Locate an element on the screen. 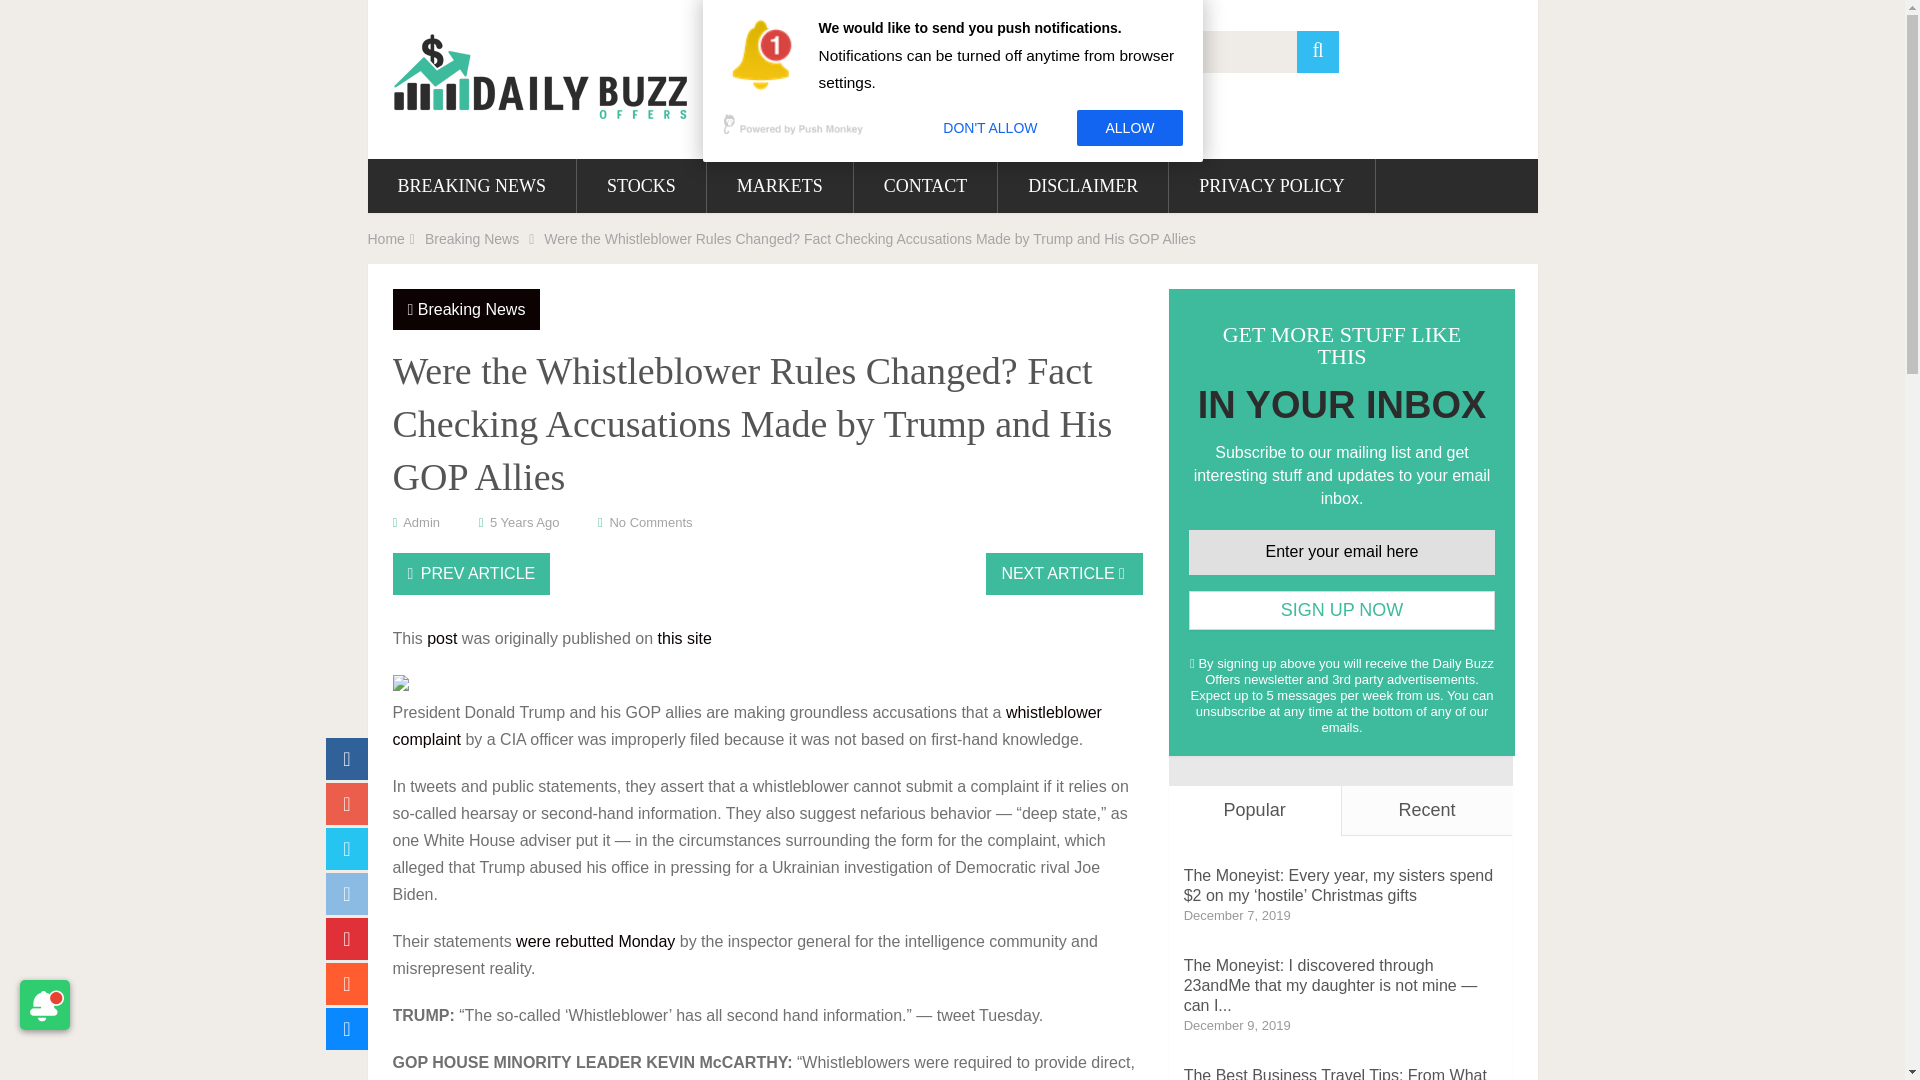  Breaking News is located at coordinates (471, 239).